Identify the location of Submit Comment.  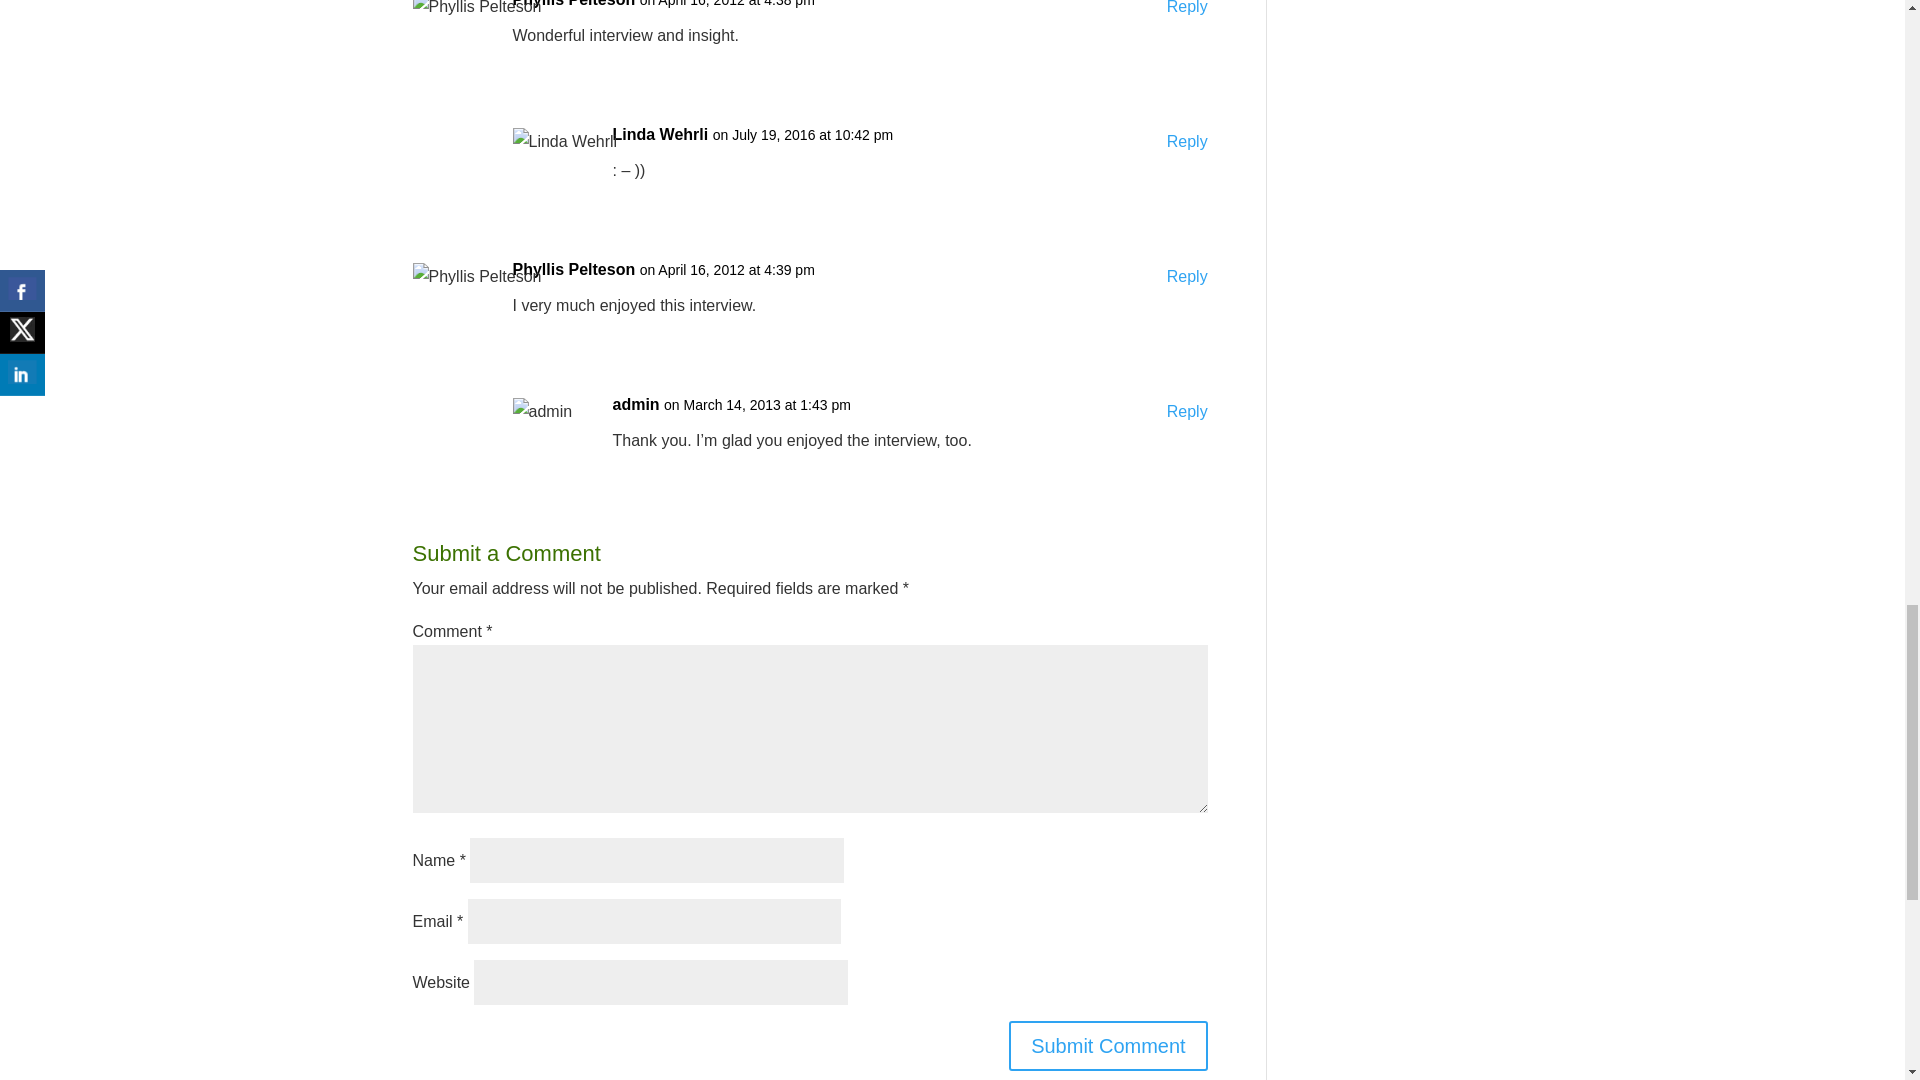
(1108, 1046).